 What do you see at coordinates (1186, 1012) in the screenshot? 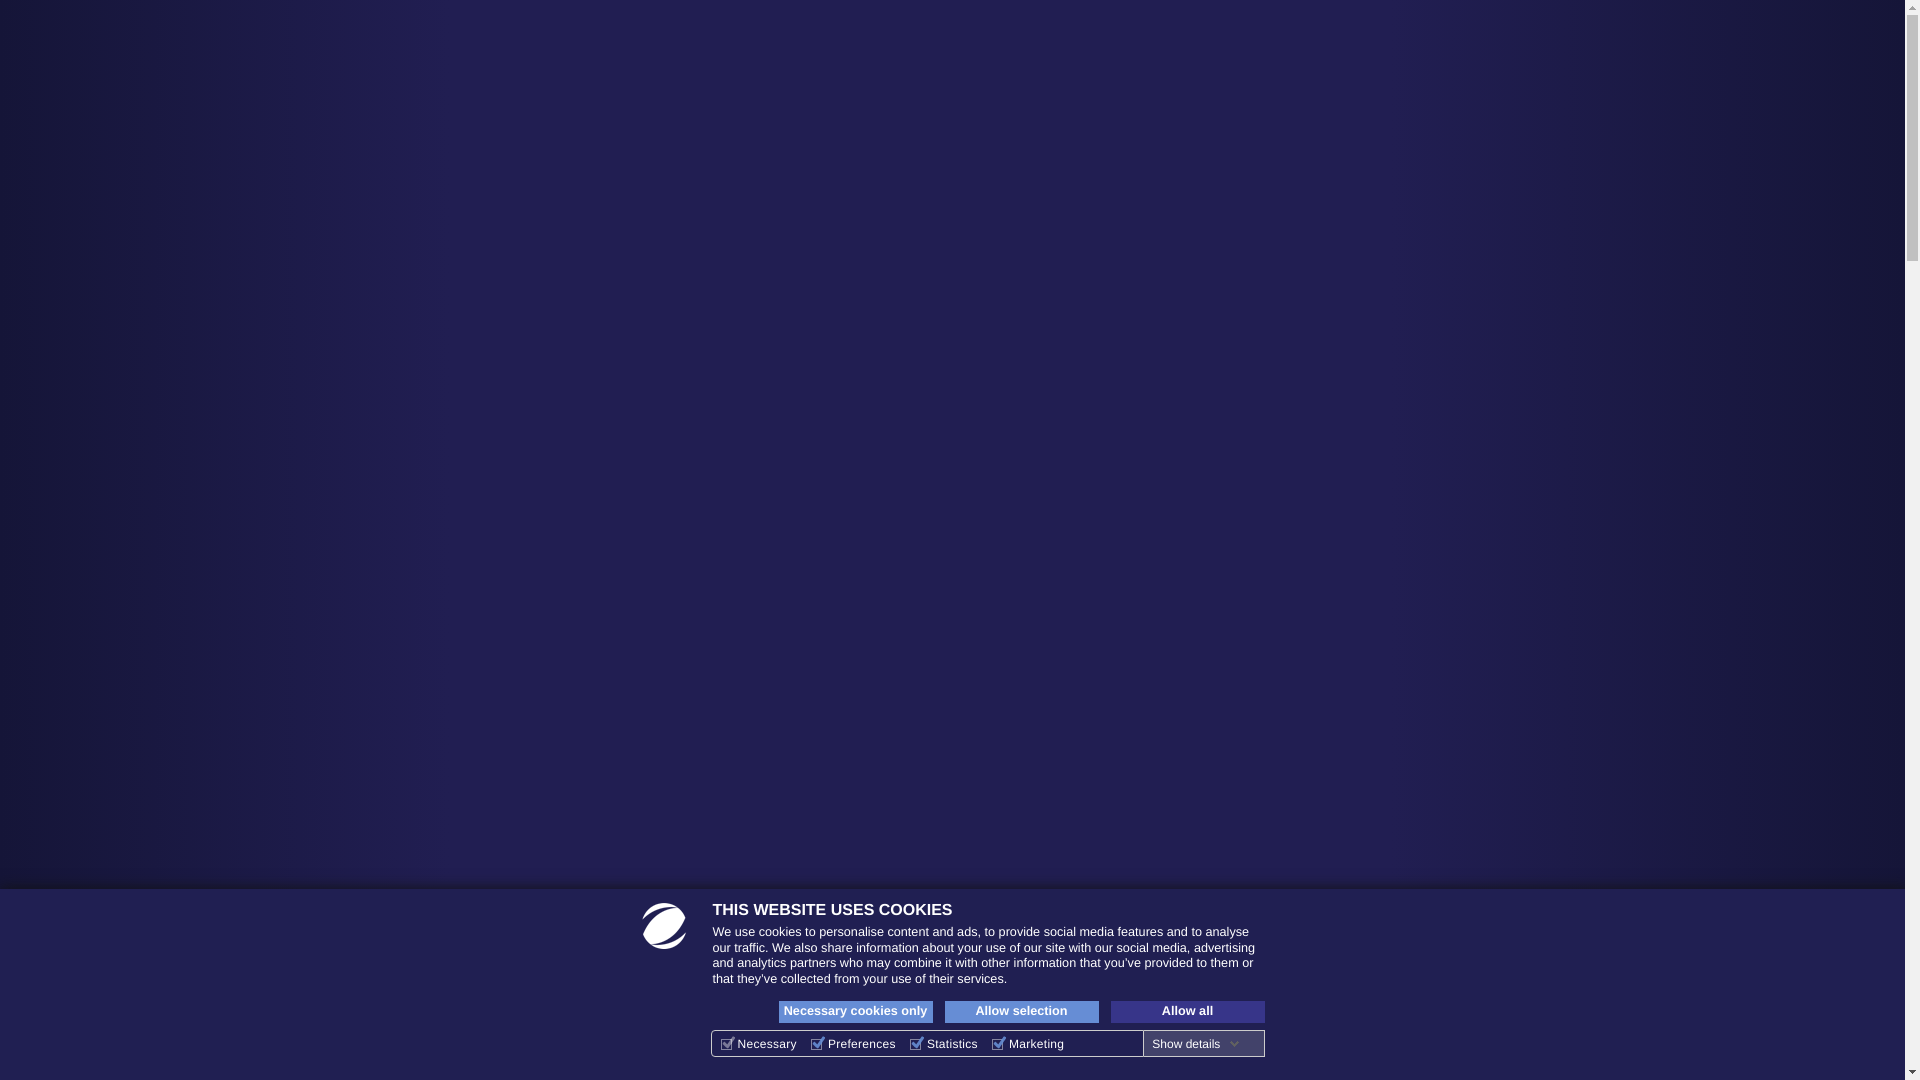
I see `Allow all` at bounding box center [1186, 1012].